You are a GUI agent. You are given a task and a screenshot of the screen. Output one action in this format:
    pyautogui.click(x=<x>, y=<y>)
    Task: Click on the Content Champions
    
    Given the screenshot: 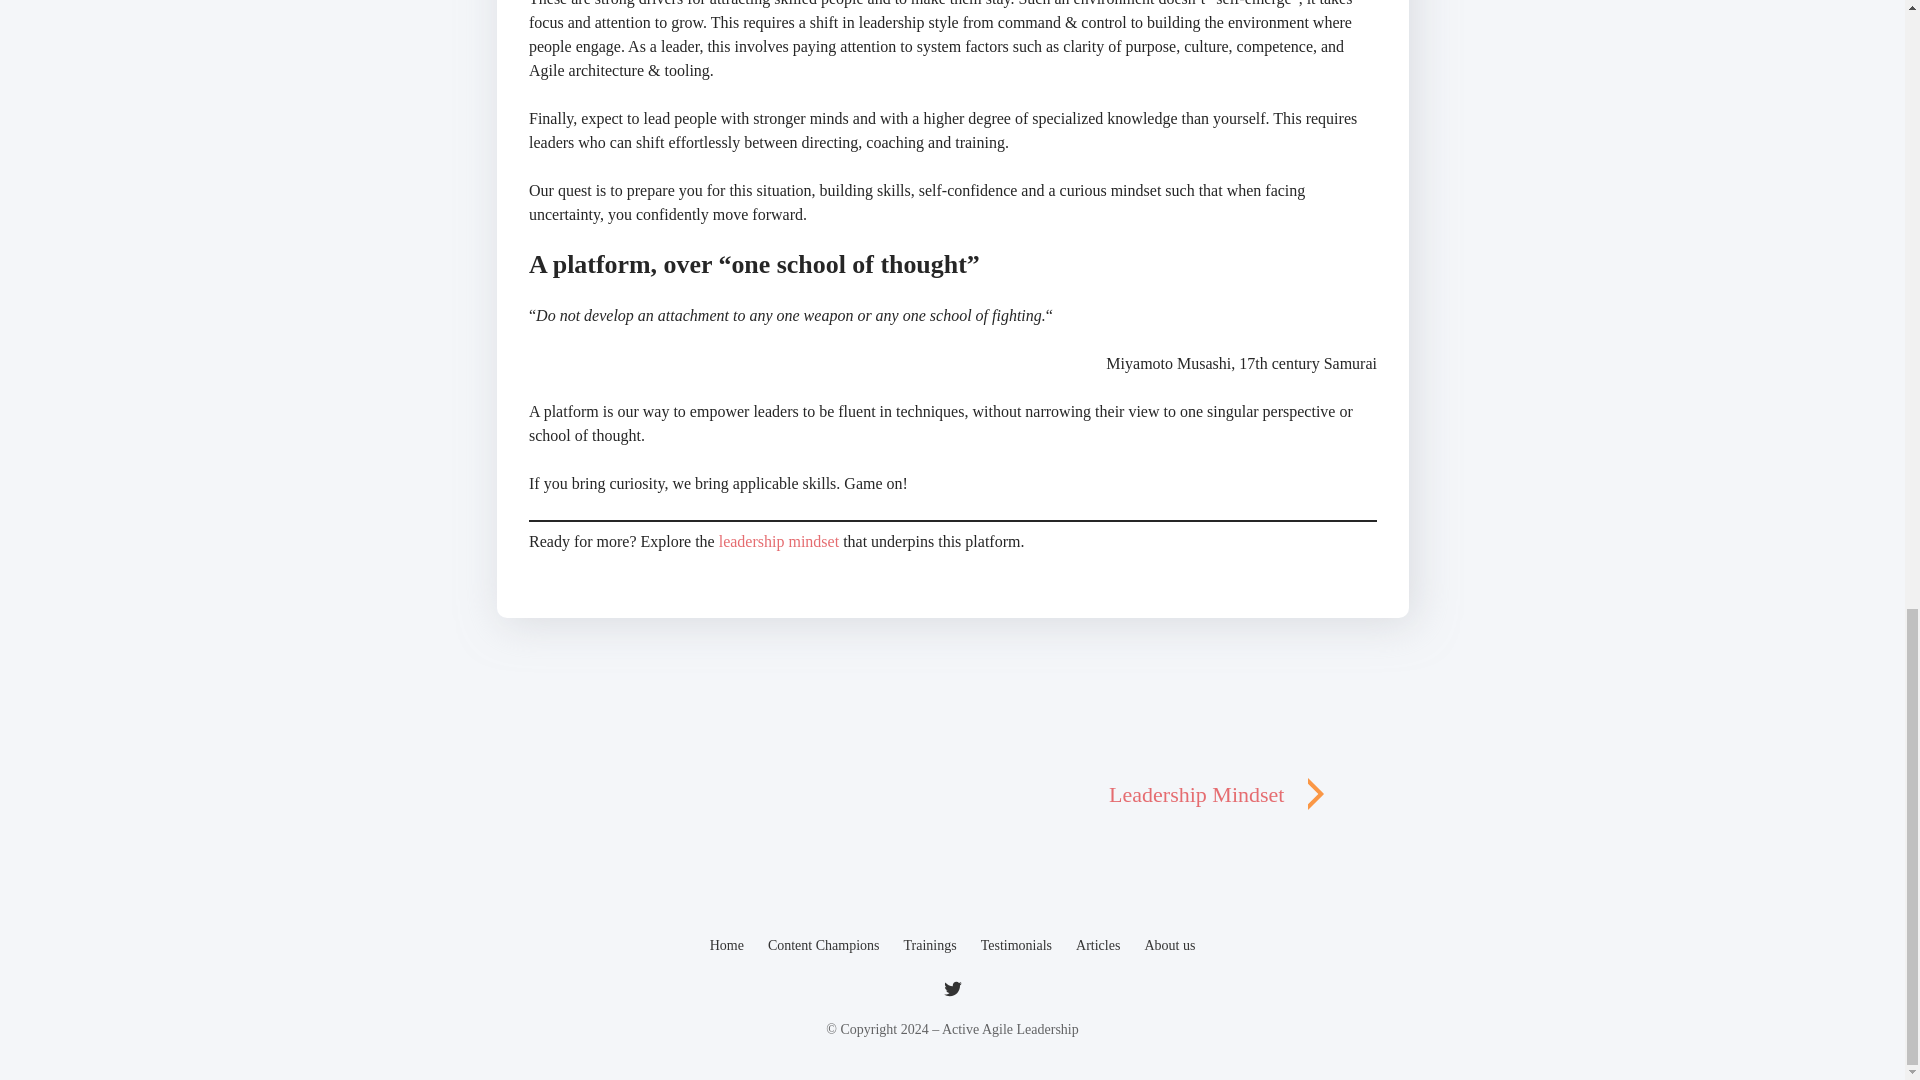 What is the action you would take?
    pyautogui.click(x=824, y=945)
    